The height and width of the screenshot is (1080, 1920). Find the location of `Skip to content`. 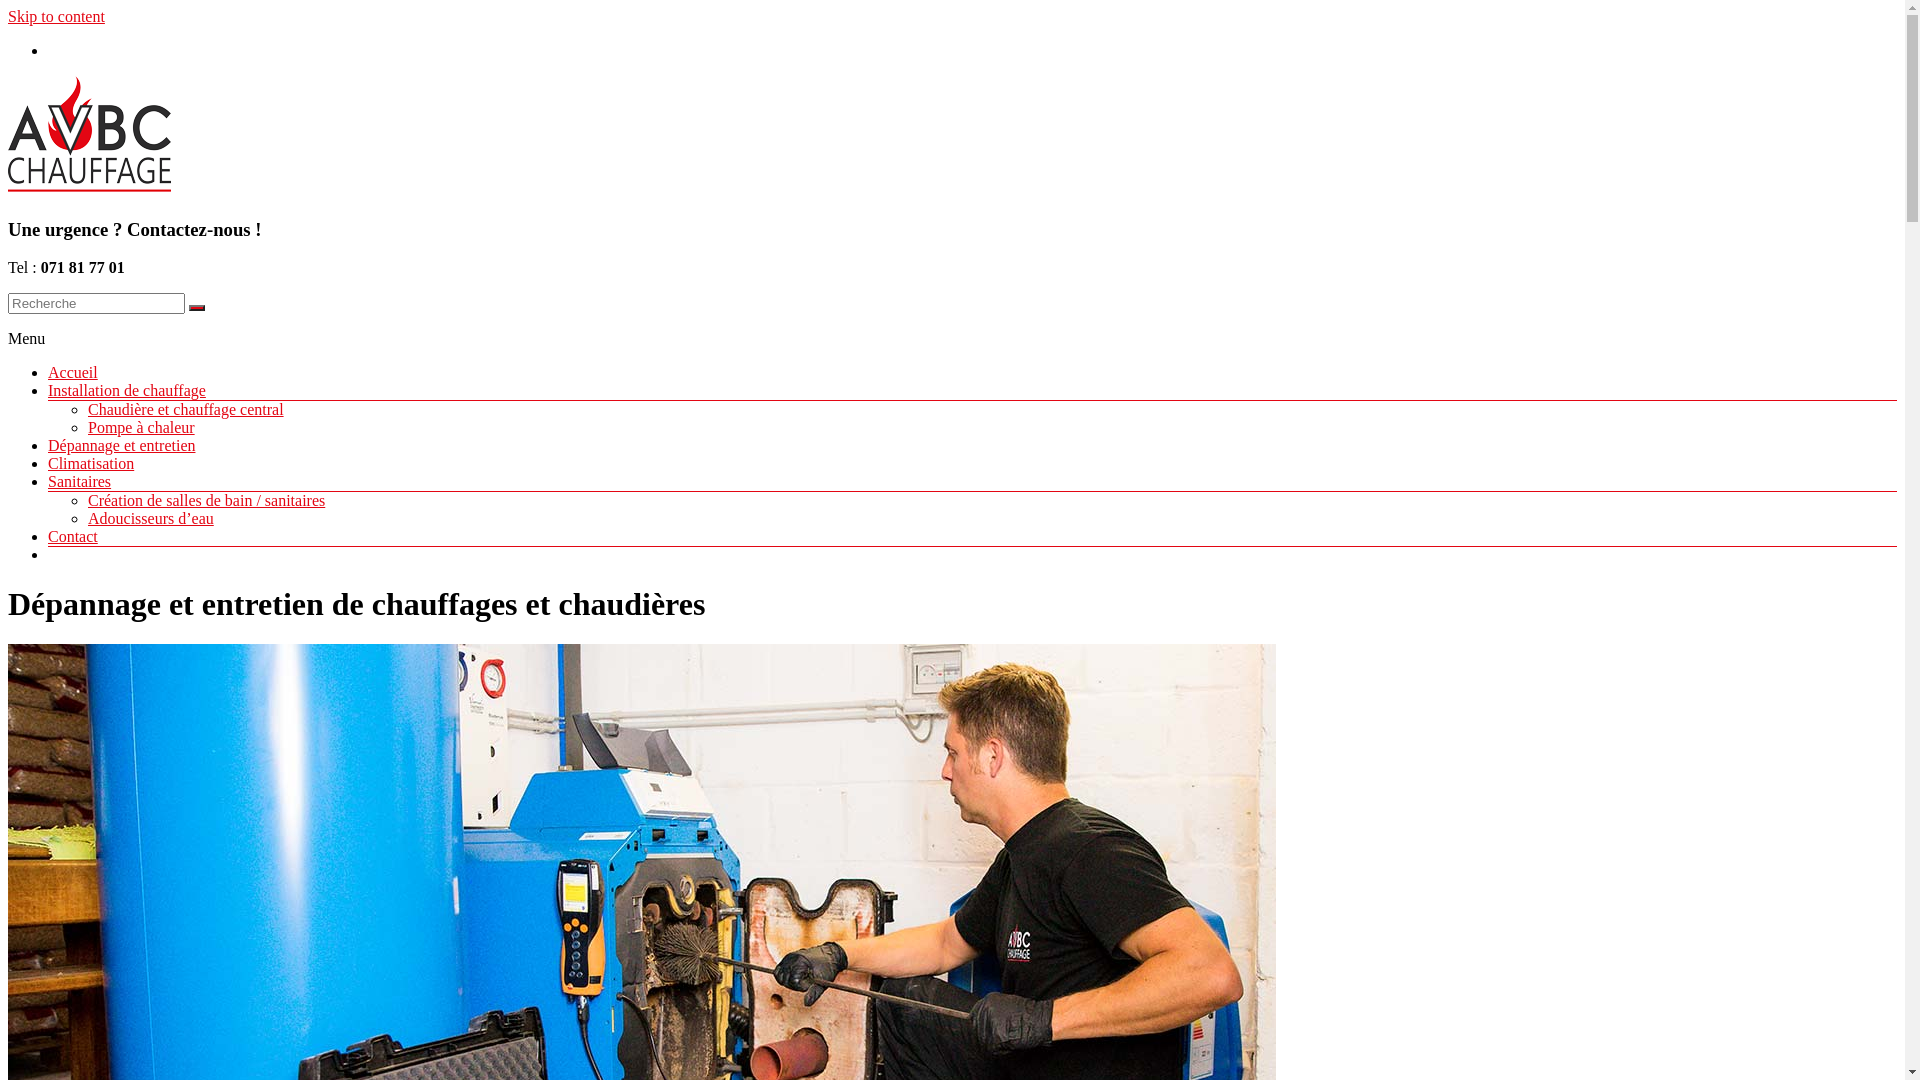

Skip to content is located at coordinates (56, 16).